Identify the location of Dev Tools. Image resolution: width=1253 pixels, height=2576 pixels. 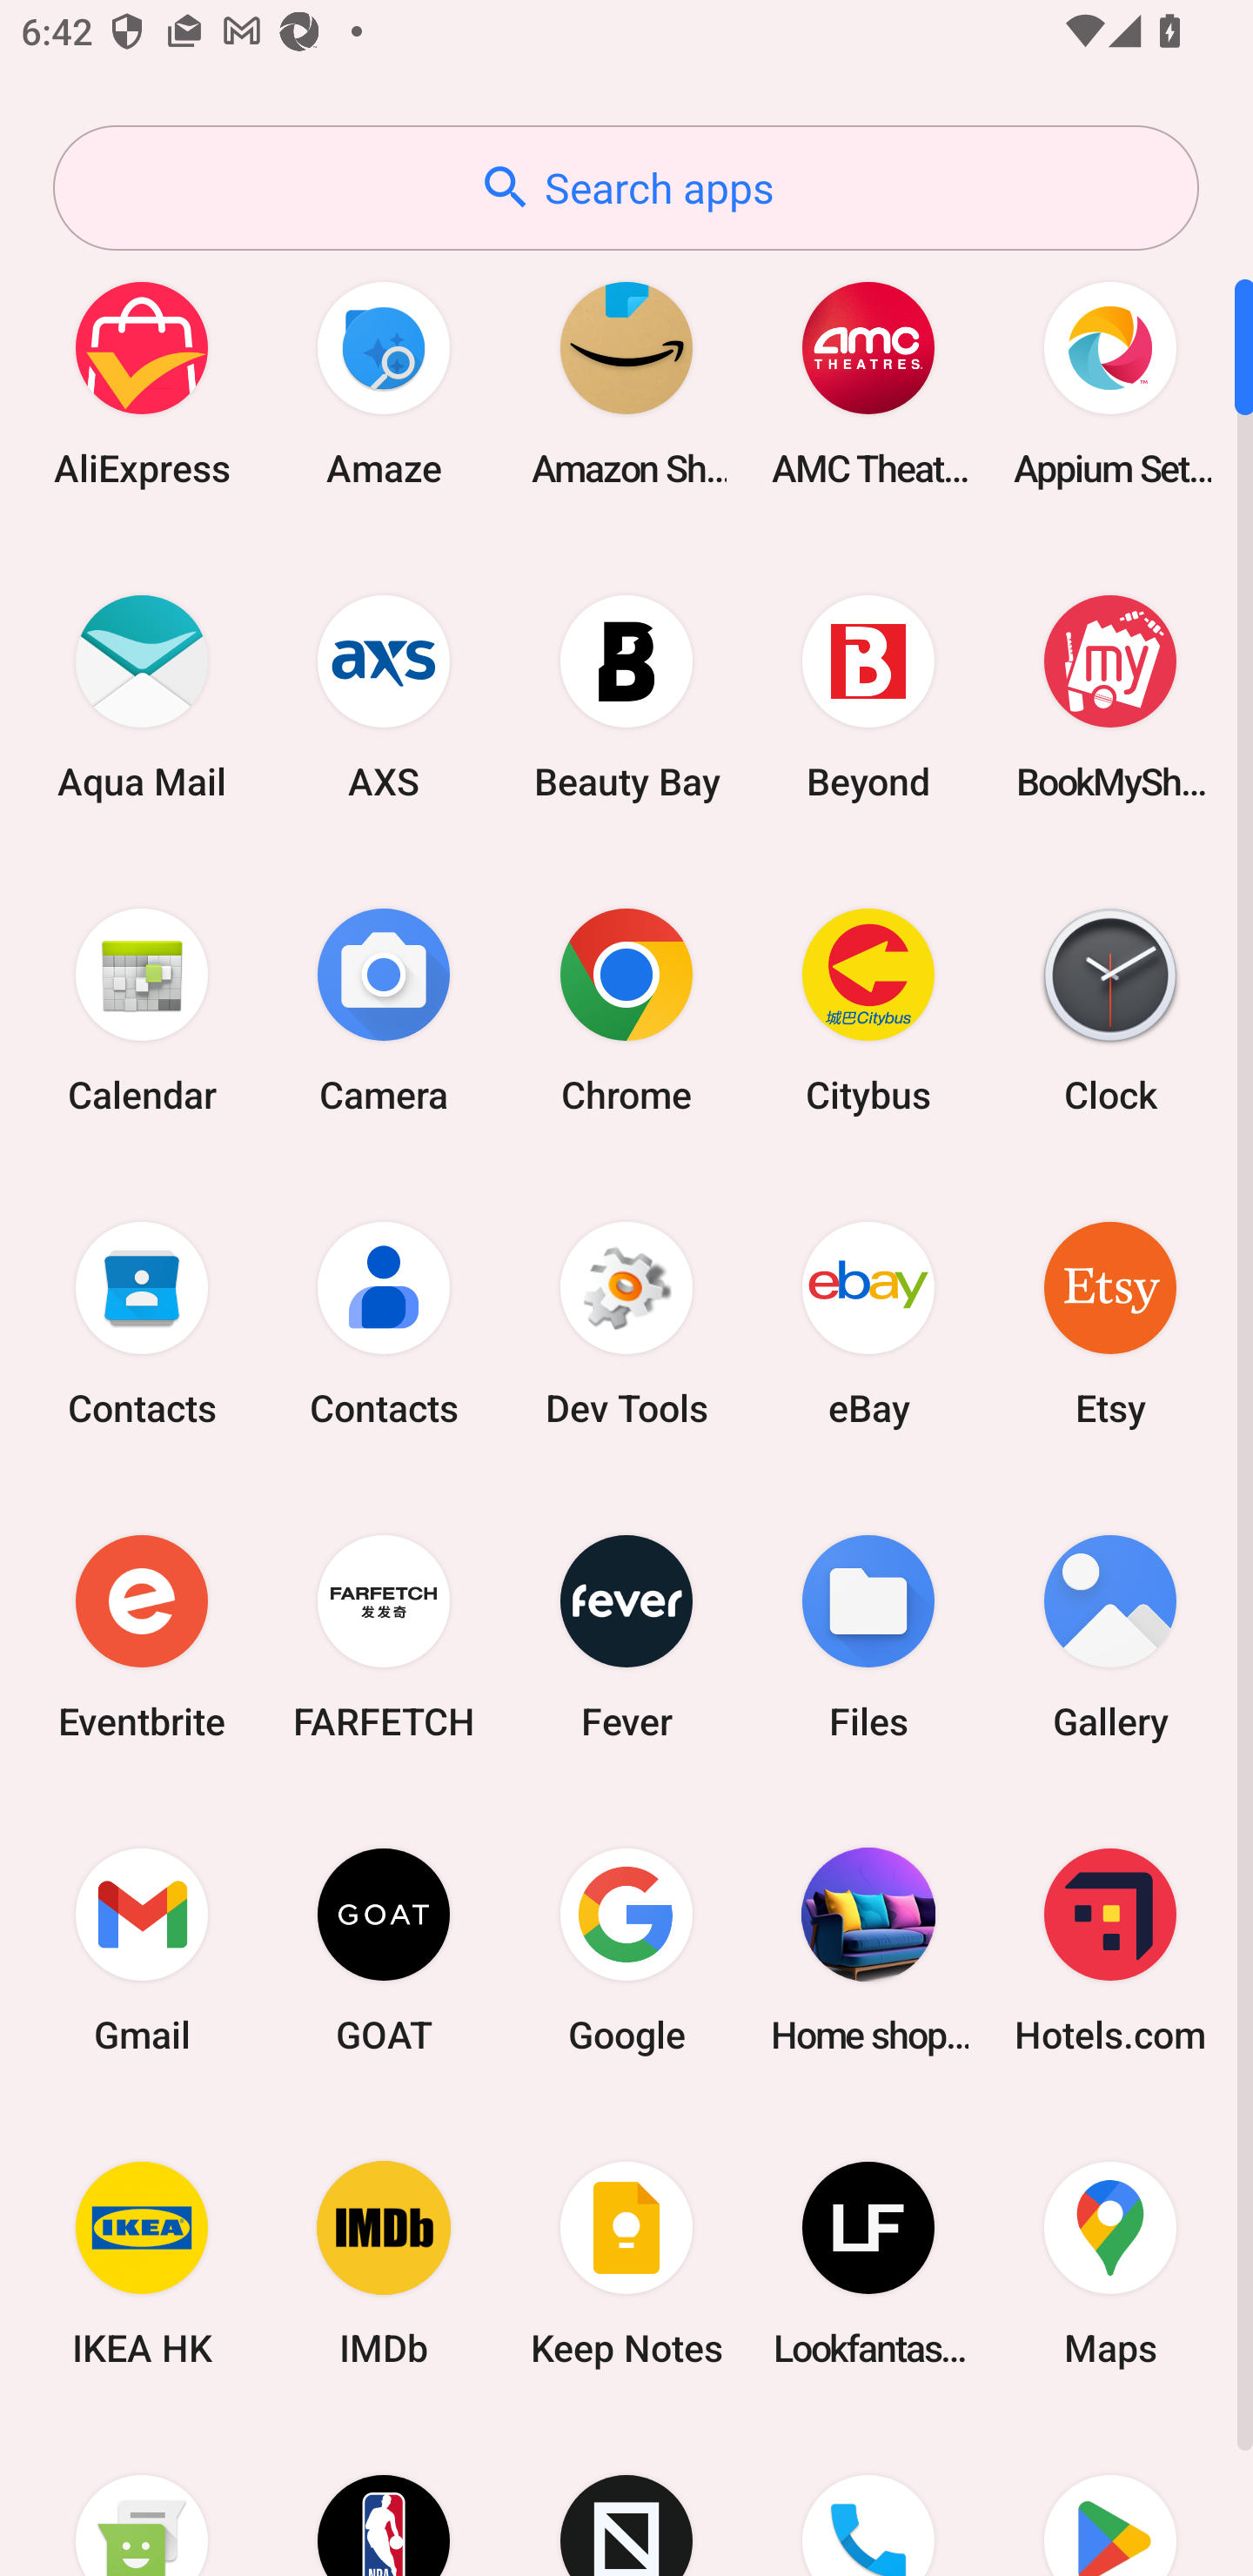
(626, 1323).